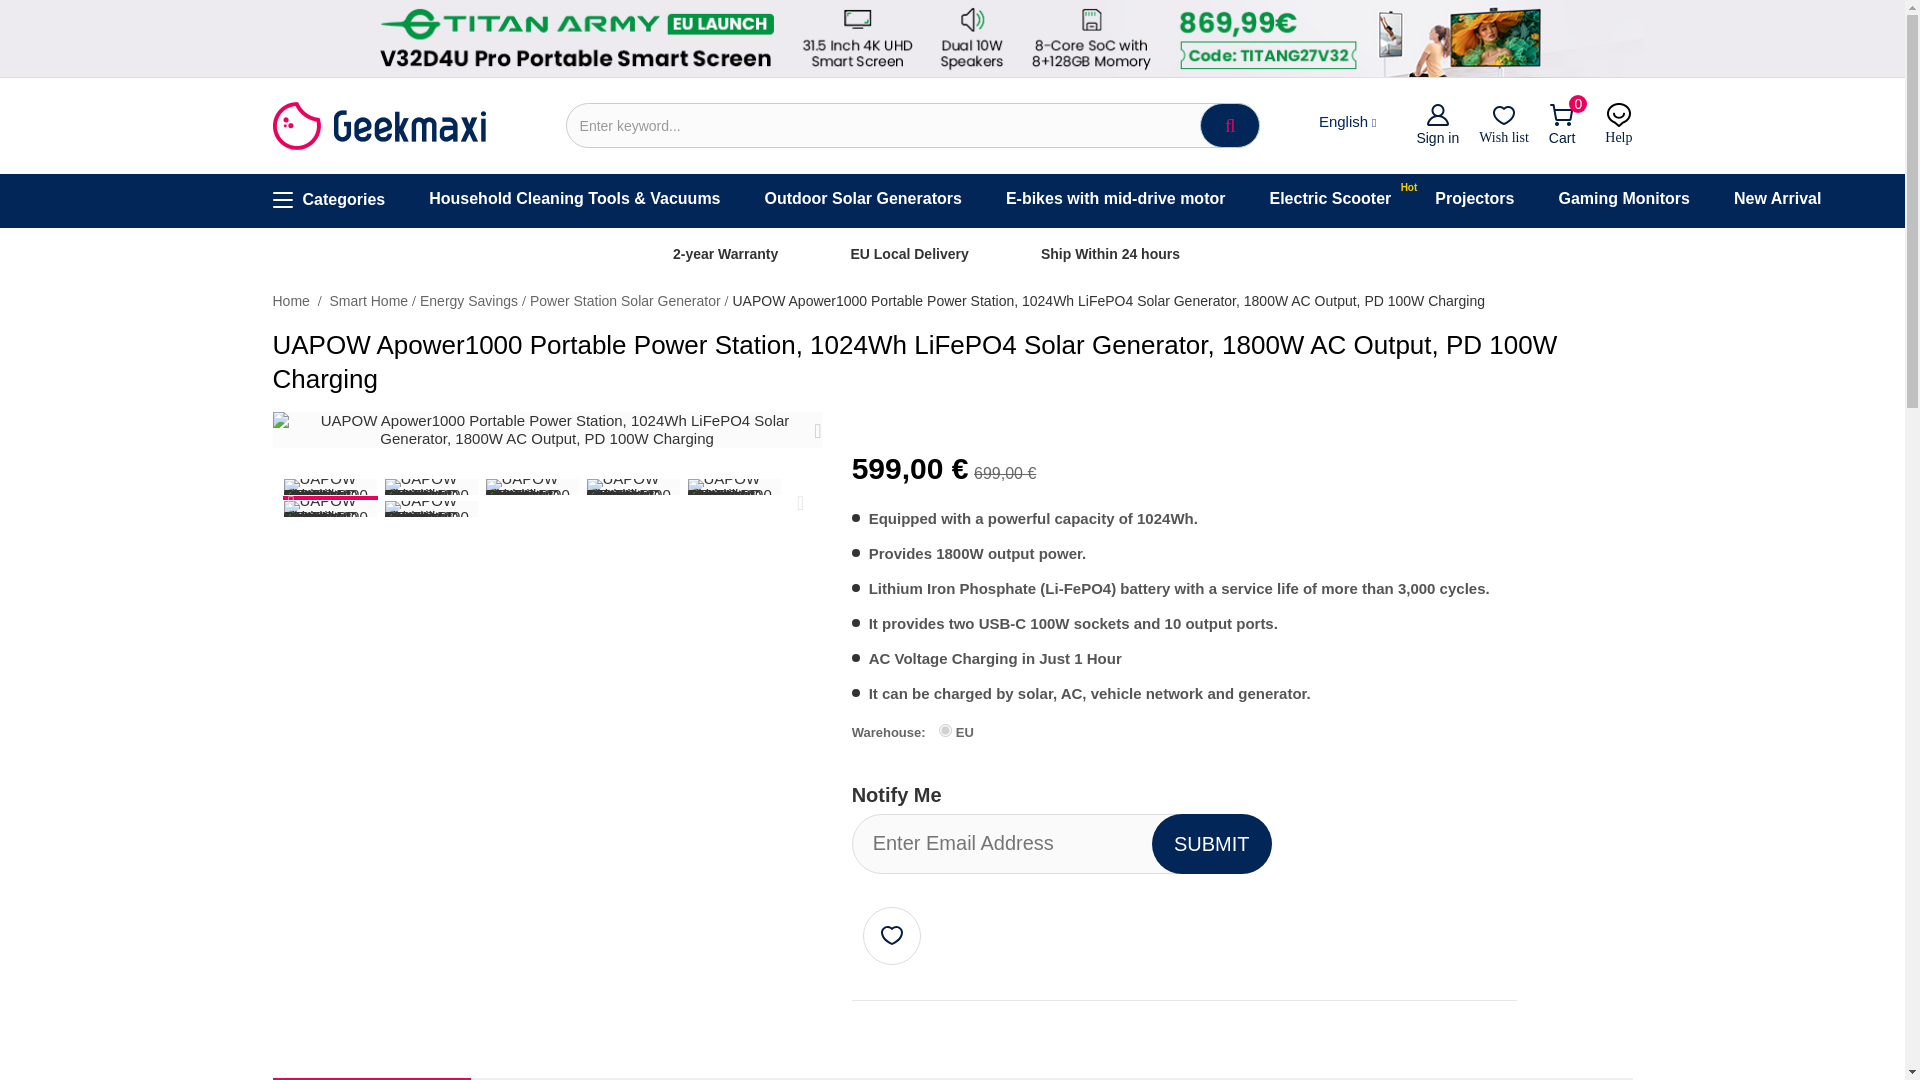 This screenshot has height=1080, width=1920. Describe the element at coordinates (378, 126) in the screenshot. I see `GEEKMAXI.COM` at that location.